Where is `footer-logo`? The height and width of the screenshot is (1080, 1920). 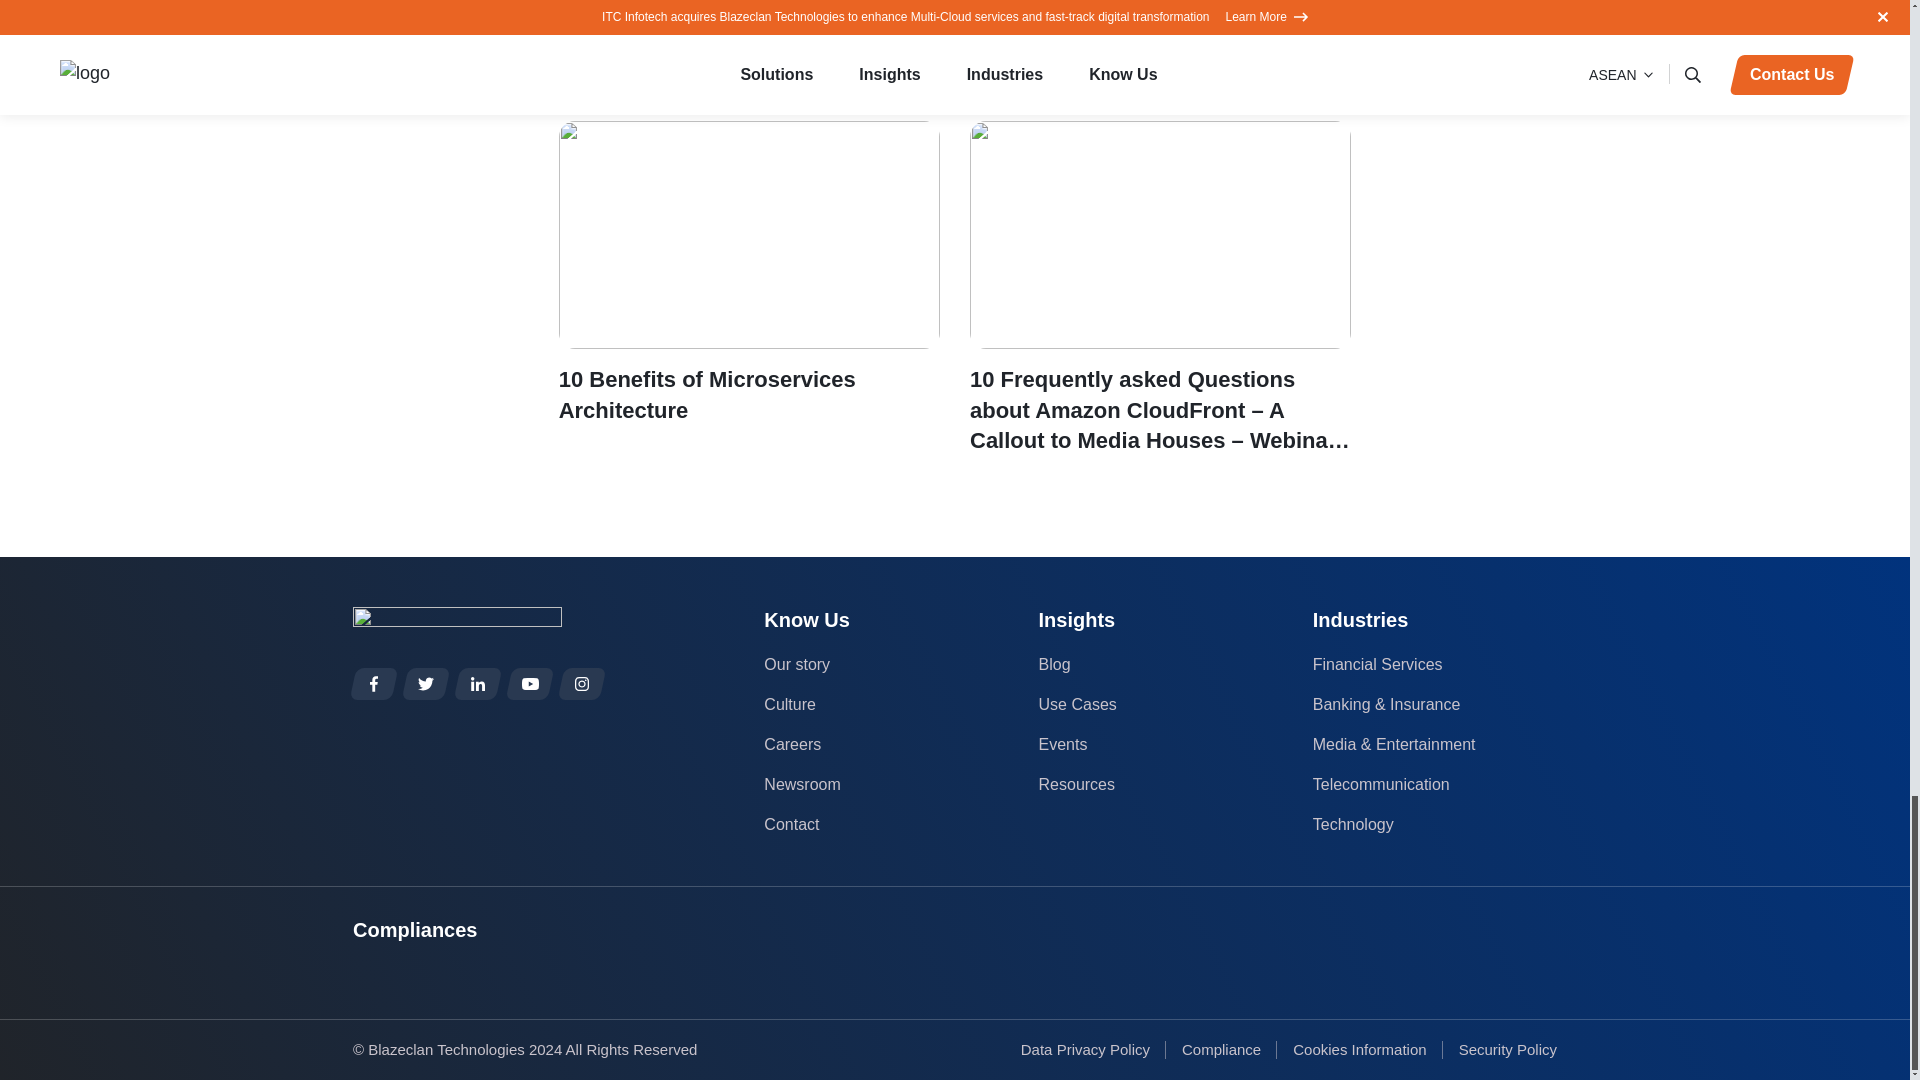
footer-logo is located at coordinates (458, 620).